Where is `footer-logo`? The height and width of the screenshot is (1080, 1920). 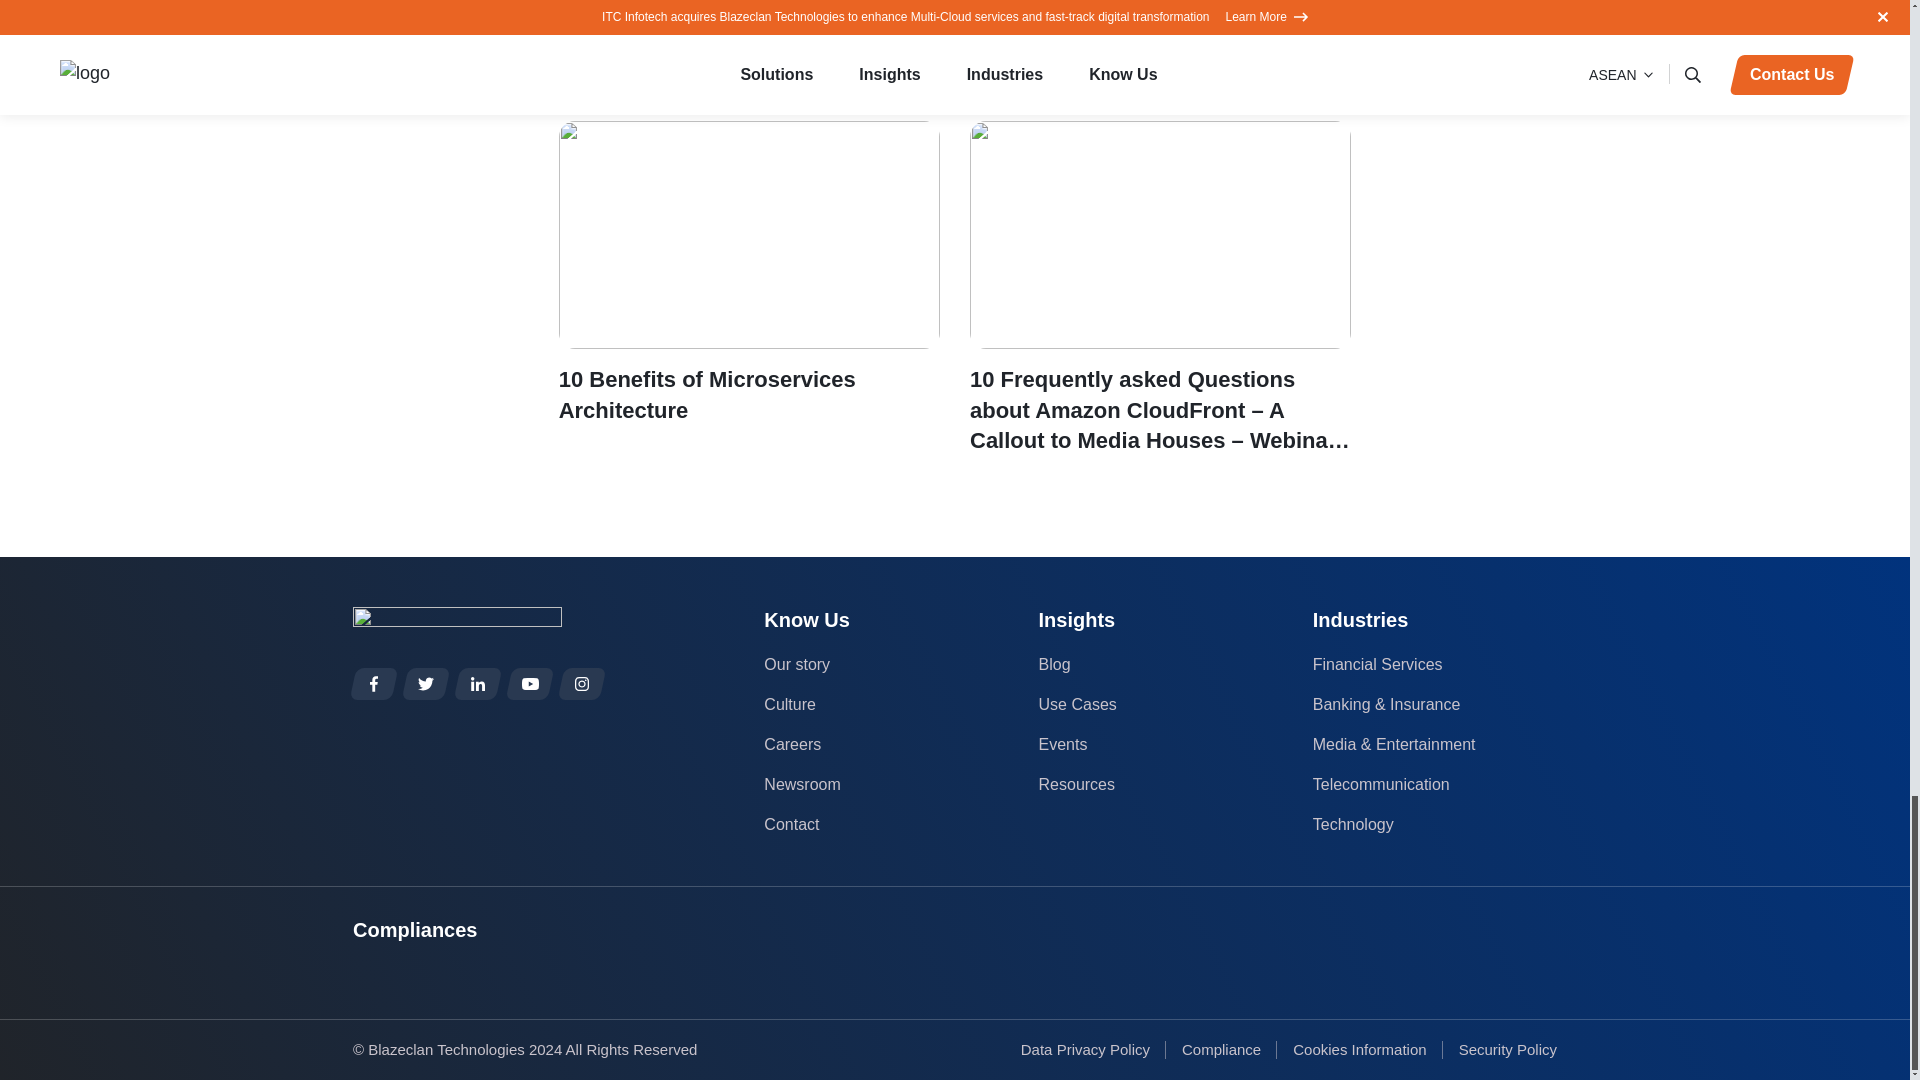
footer-logo is located at coordinates (458, 620).